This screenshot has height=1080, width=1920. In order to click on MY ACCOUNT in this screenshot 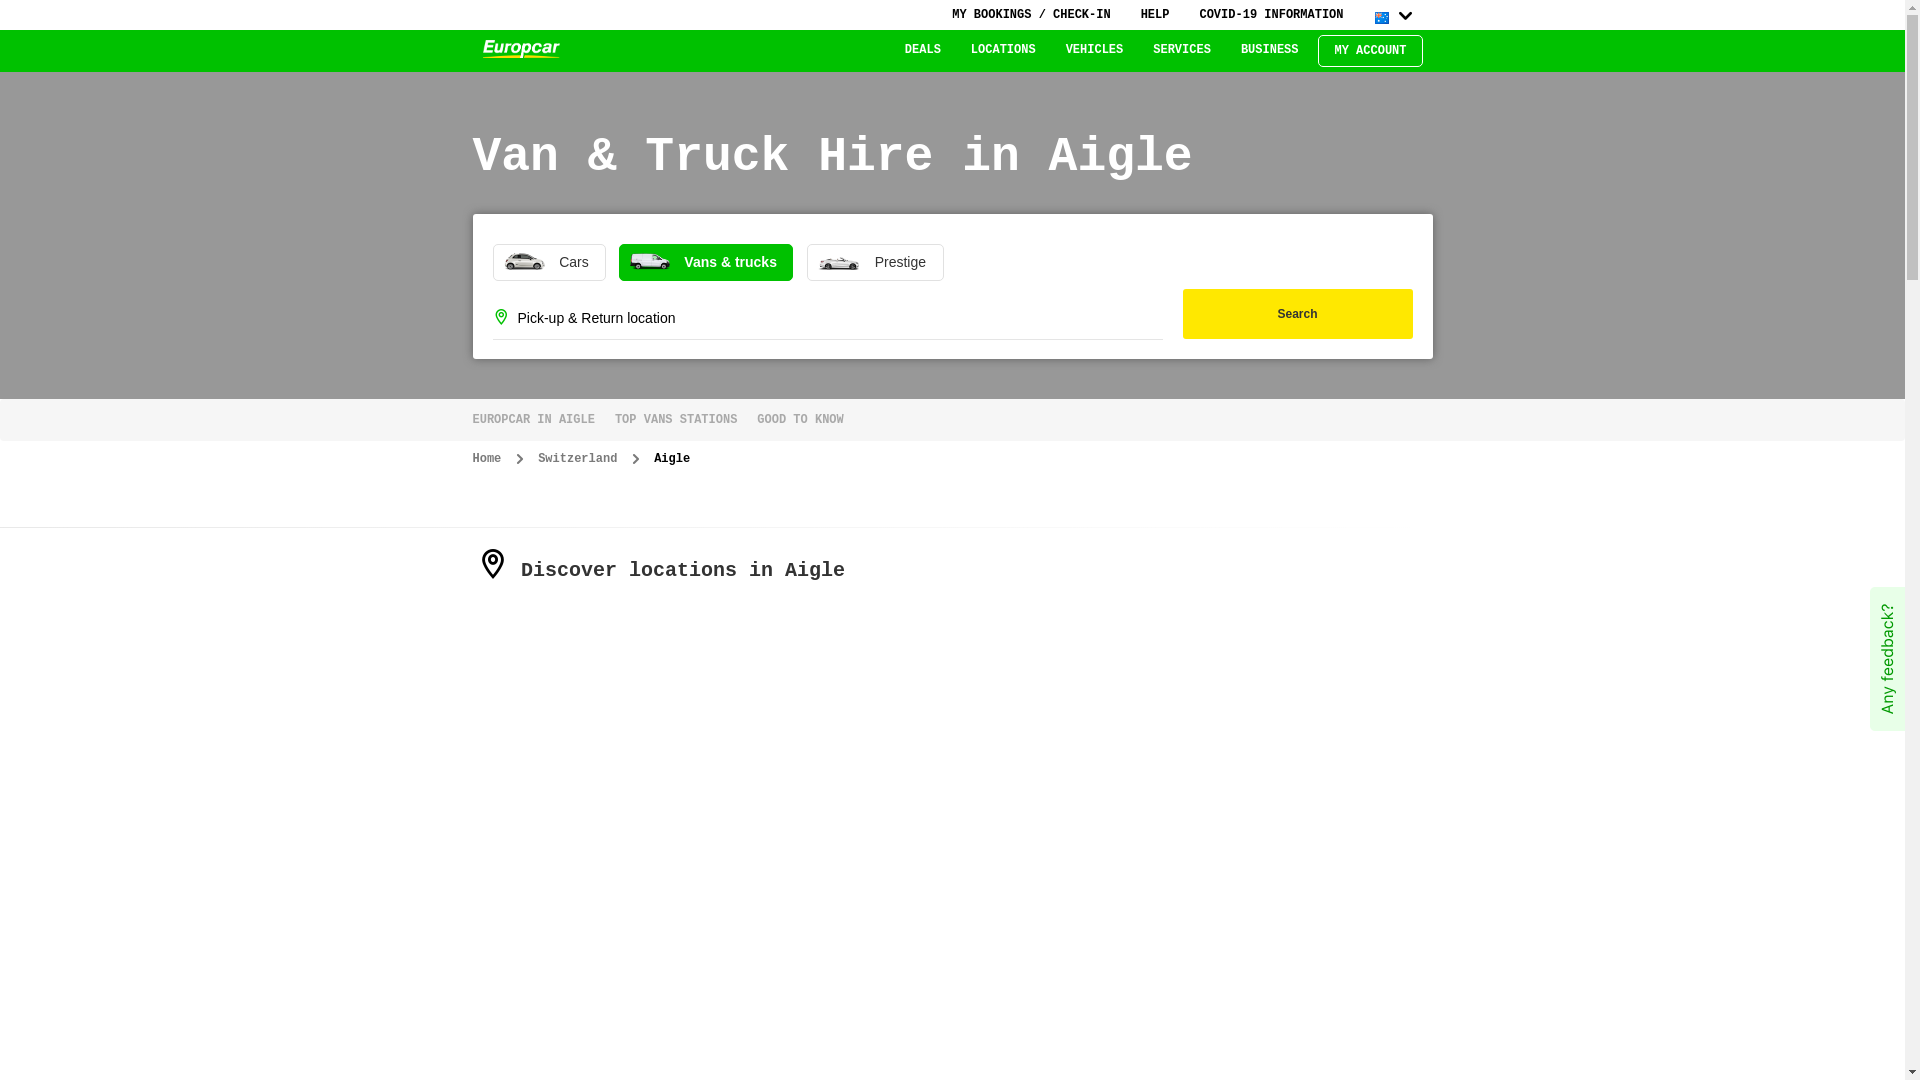, I will do `click(1370, 51)`.